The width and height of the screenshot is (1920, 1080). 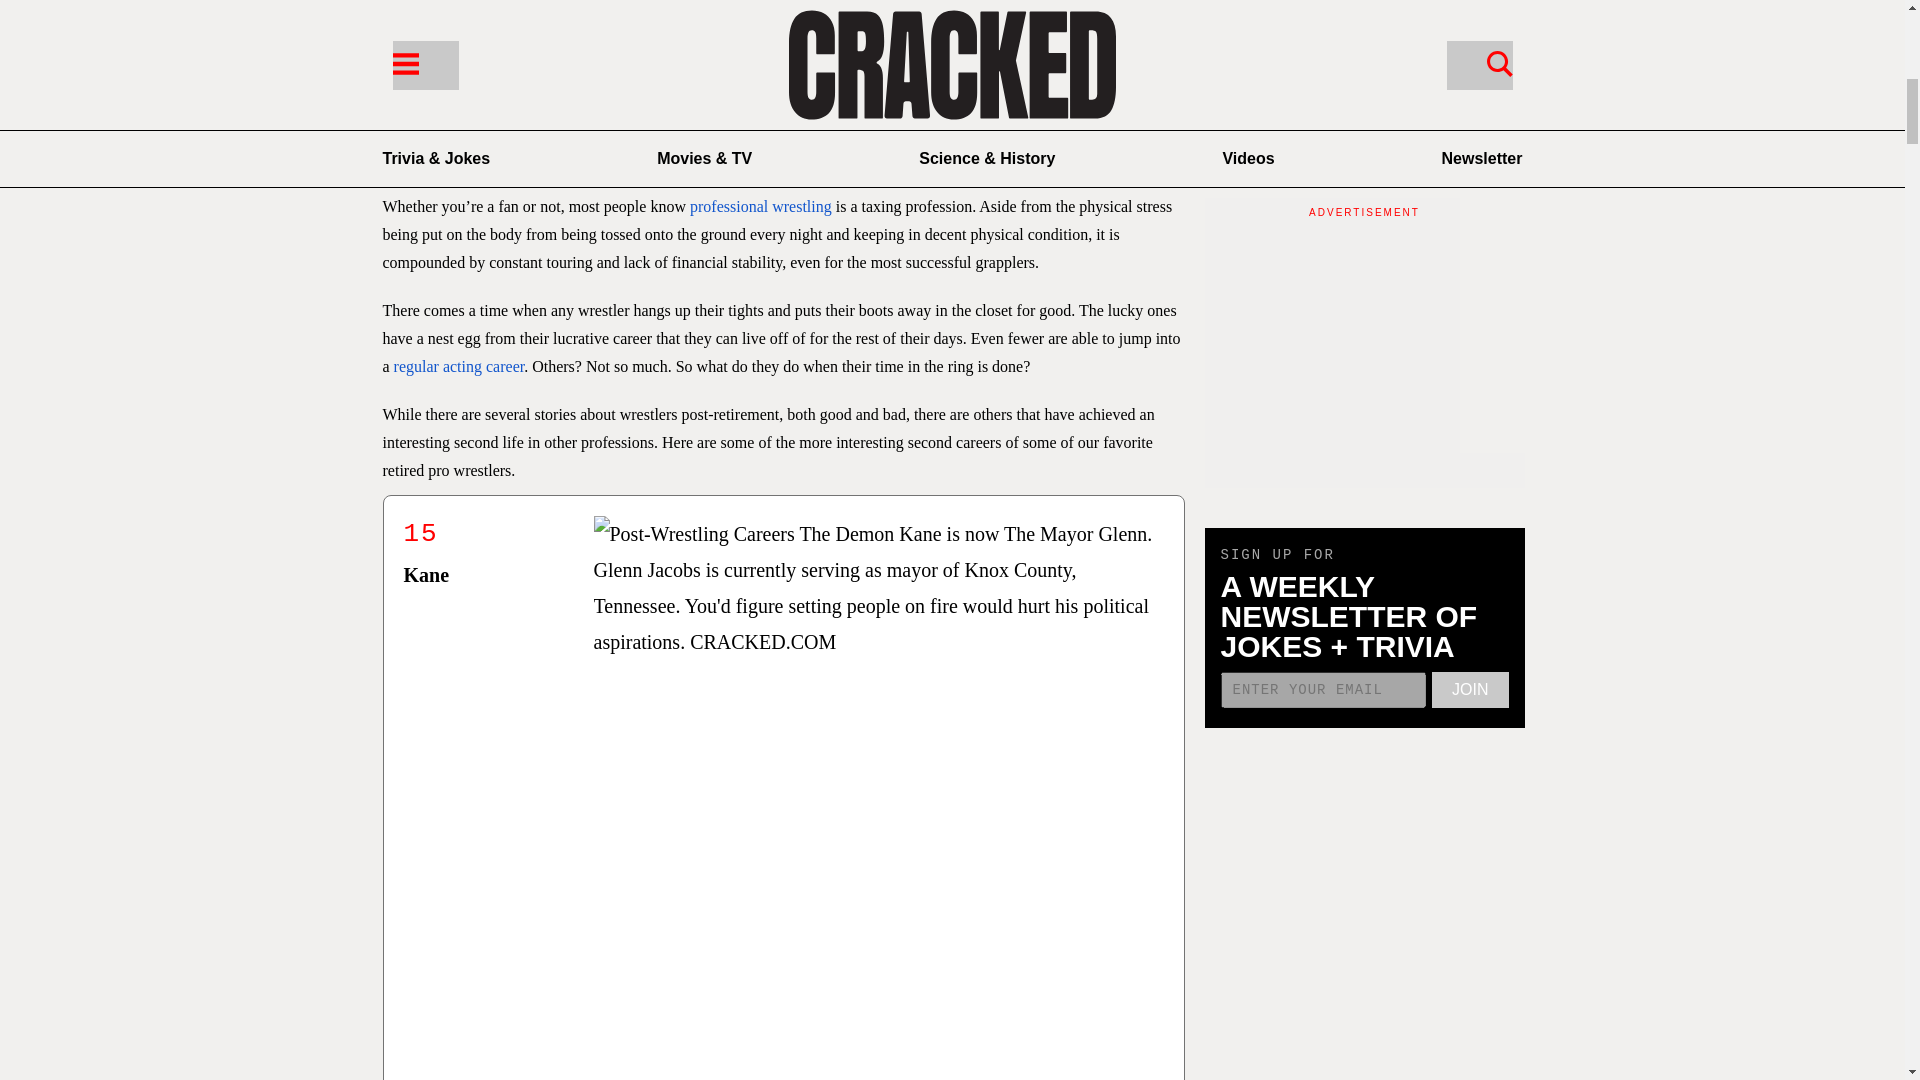 What do you see at coordinates (782, 121) in the screenshot?
I see `Erik Barnes` at bounding box center [782, 121].